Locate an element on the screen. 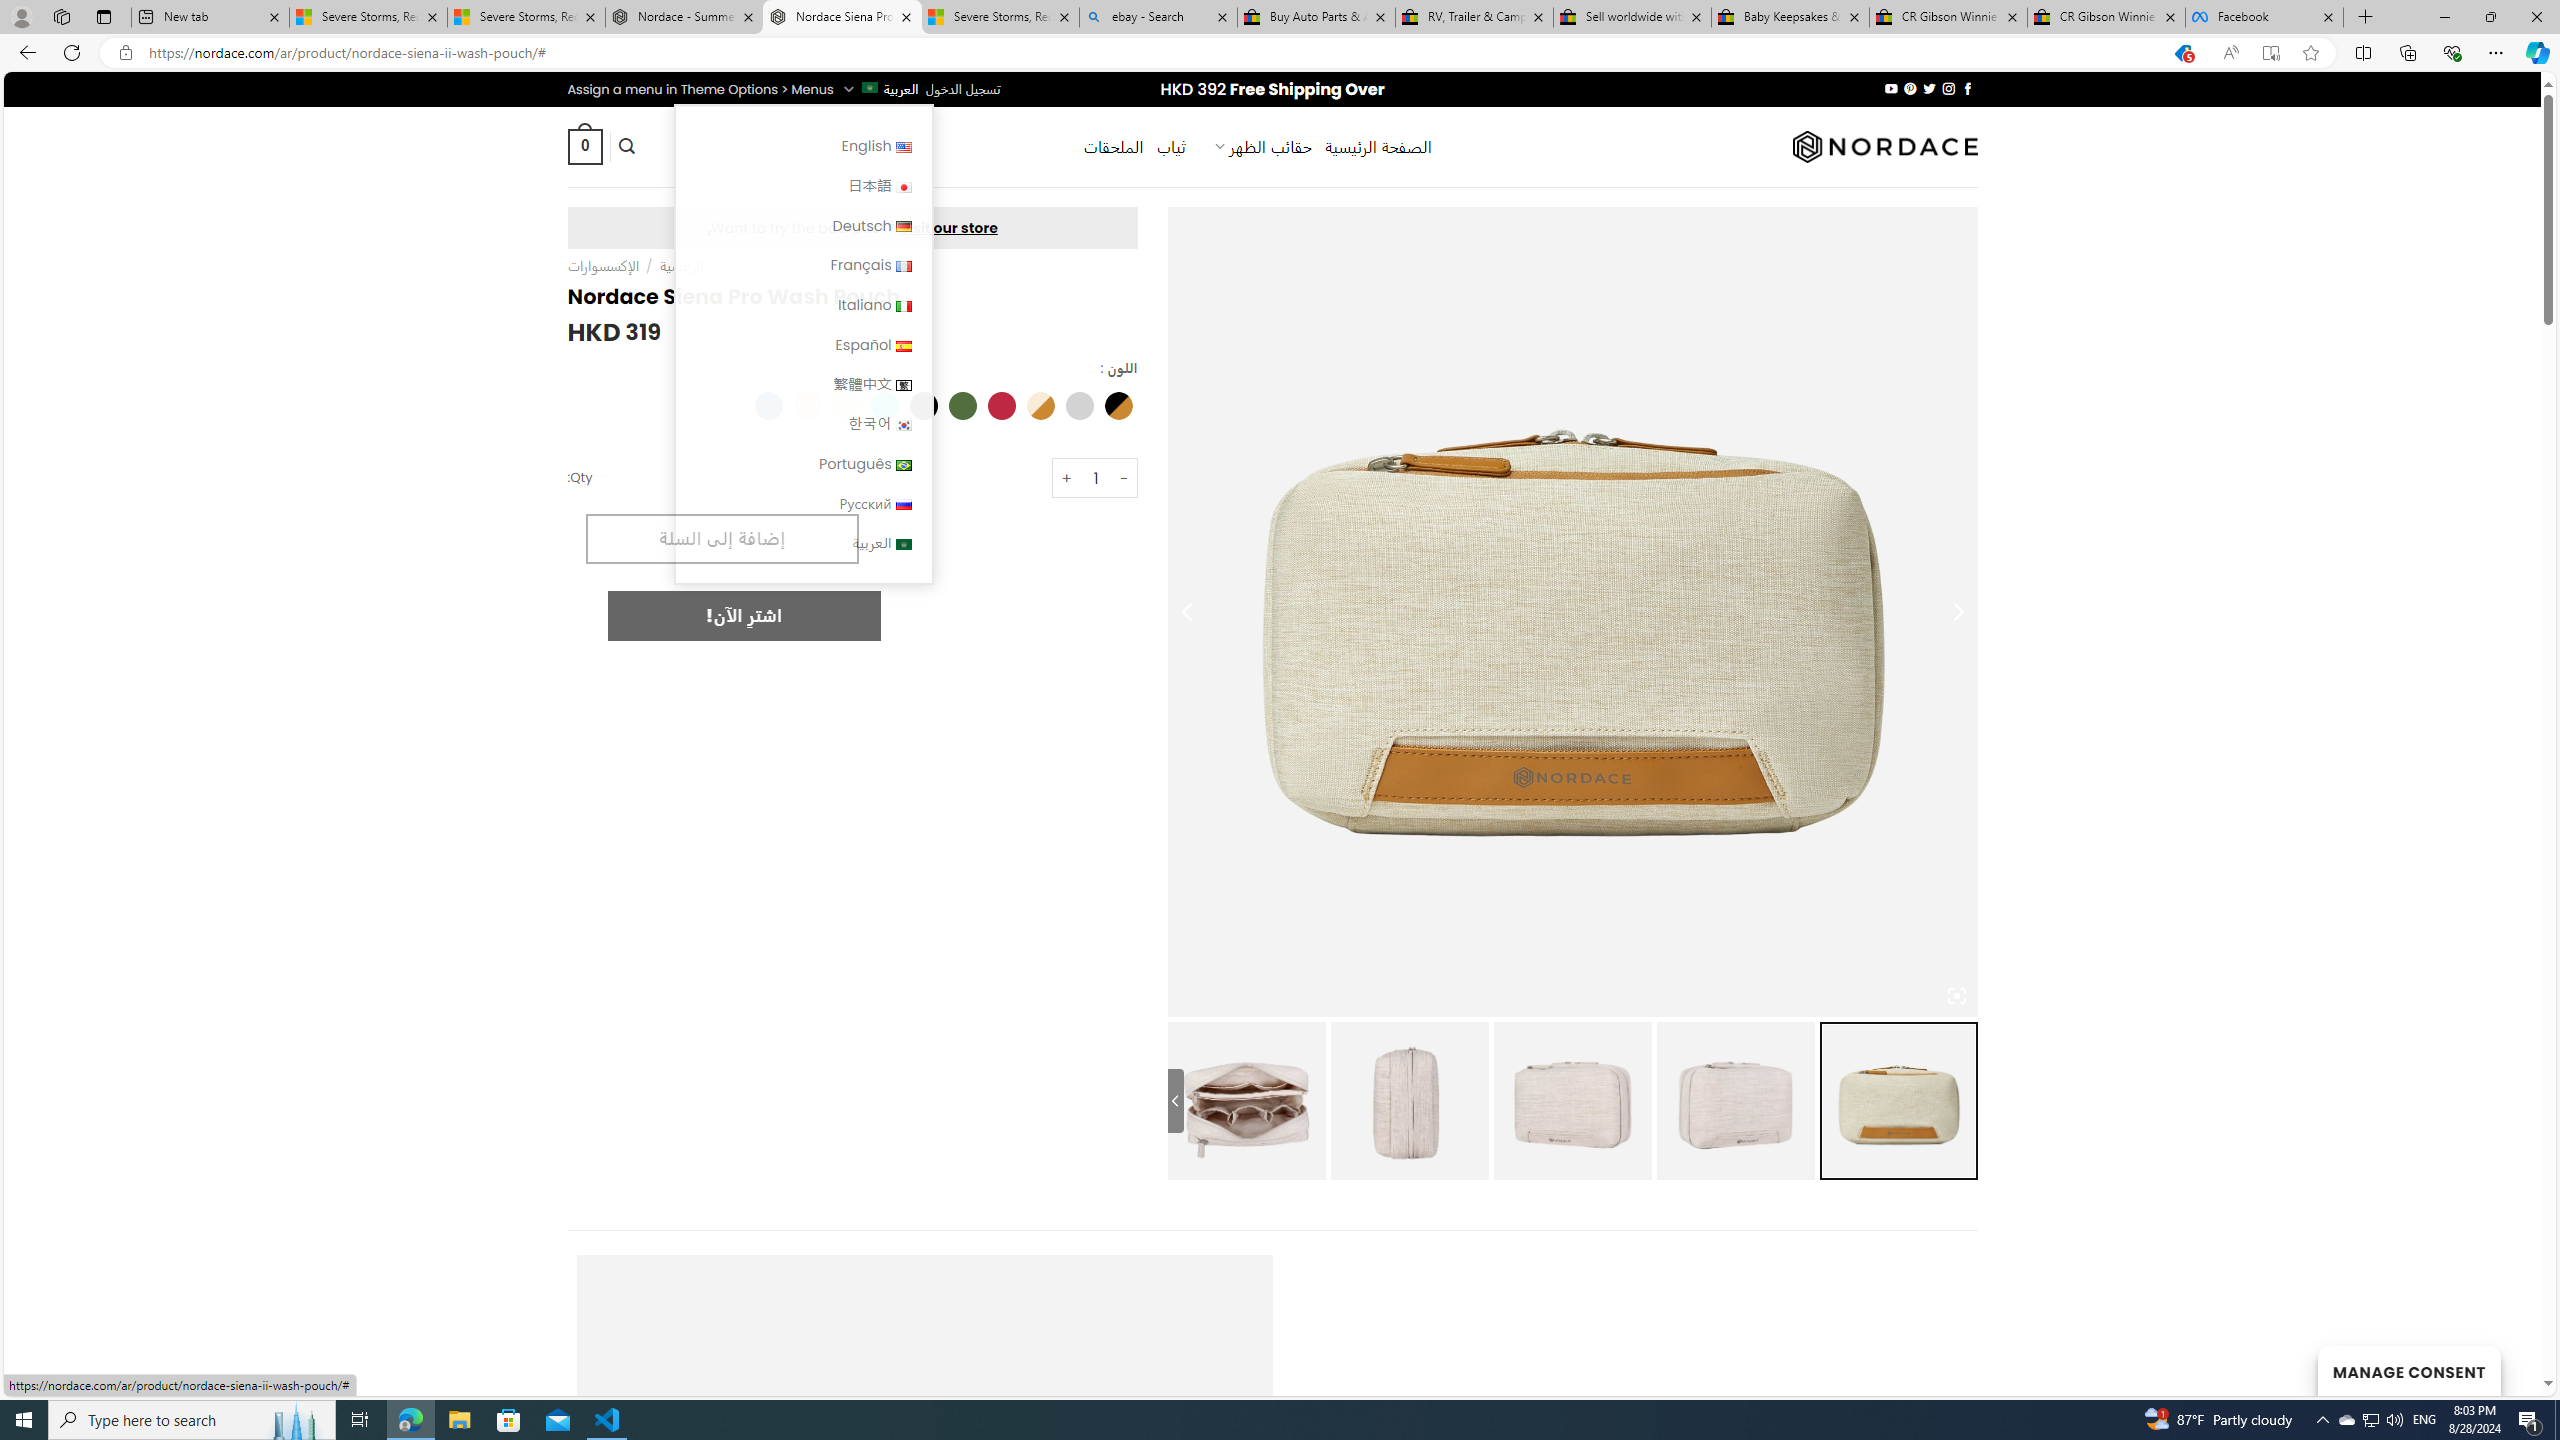  View site information is located at coordinates (124, 53).